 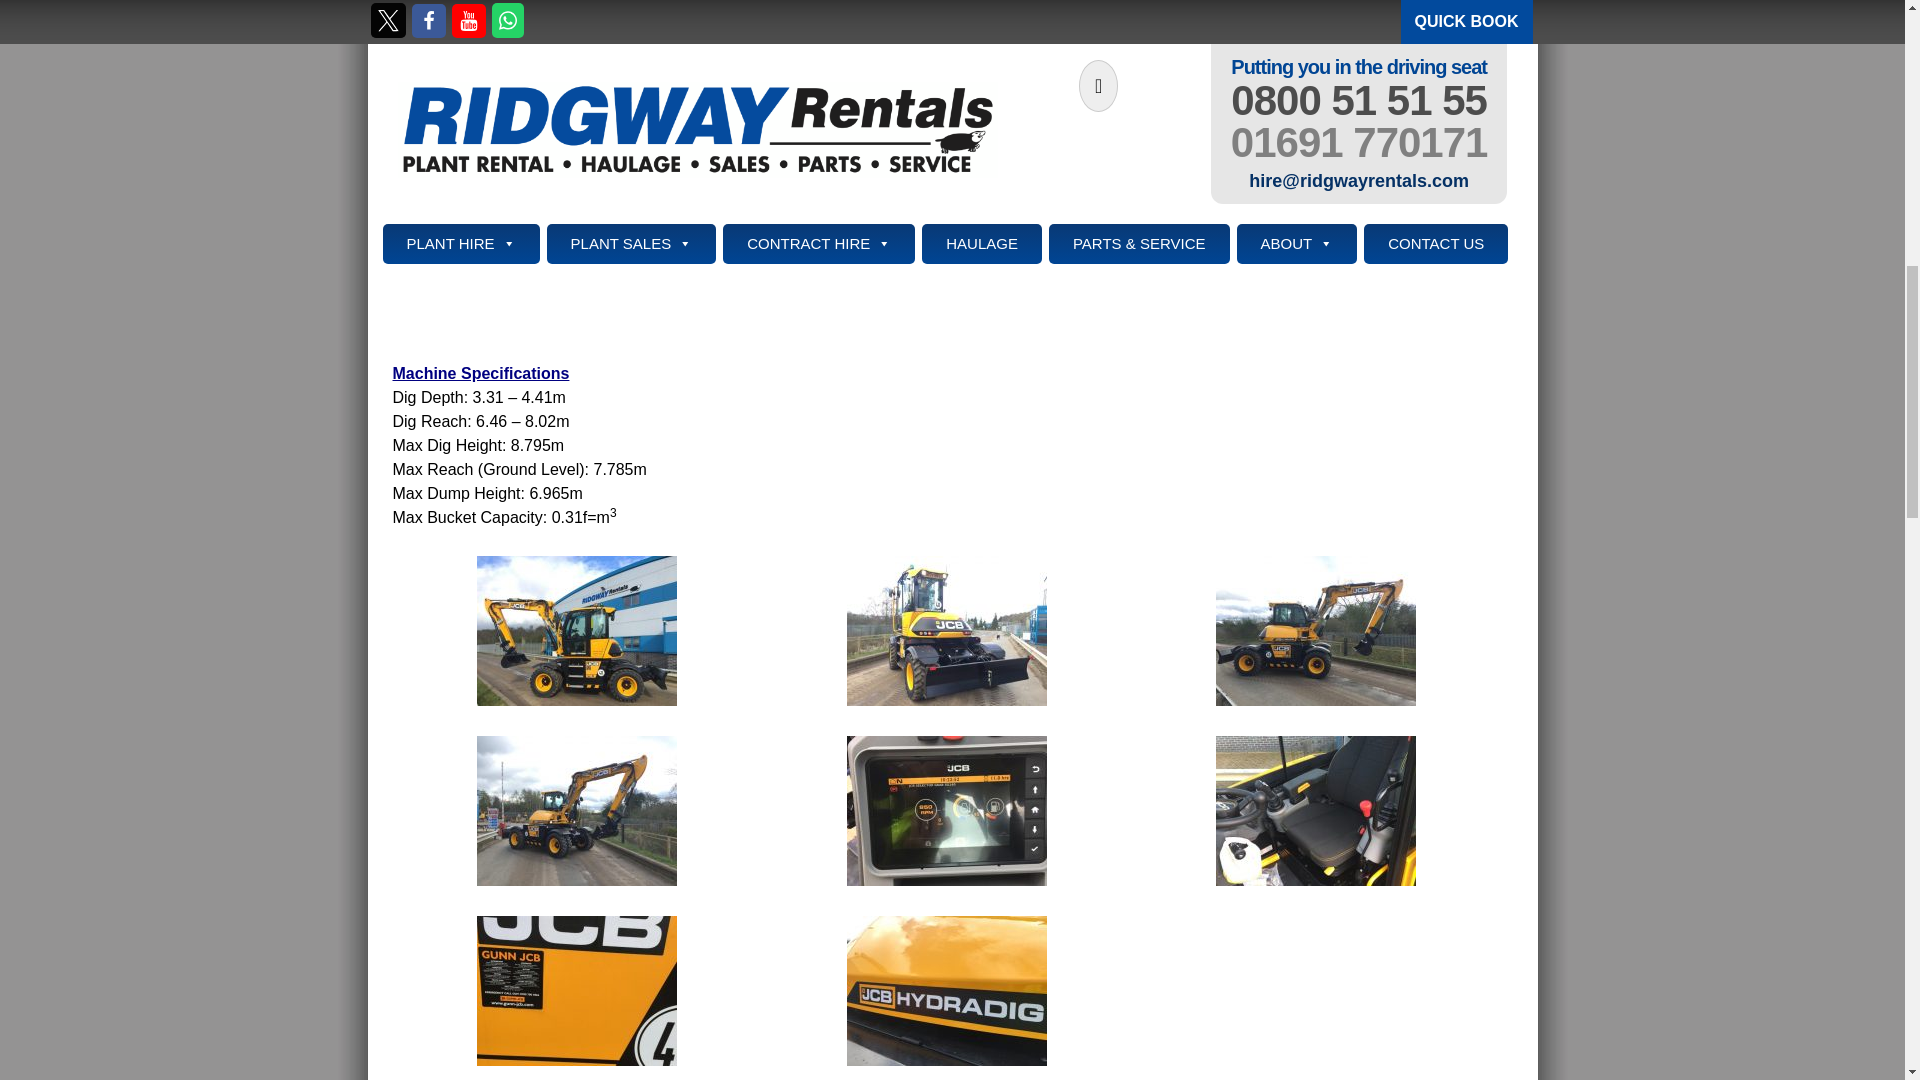 I want to click on Hydradig Hire 6, so click(x=946, y=809).